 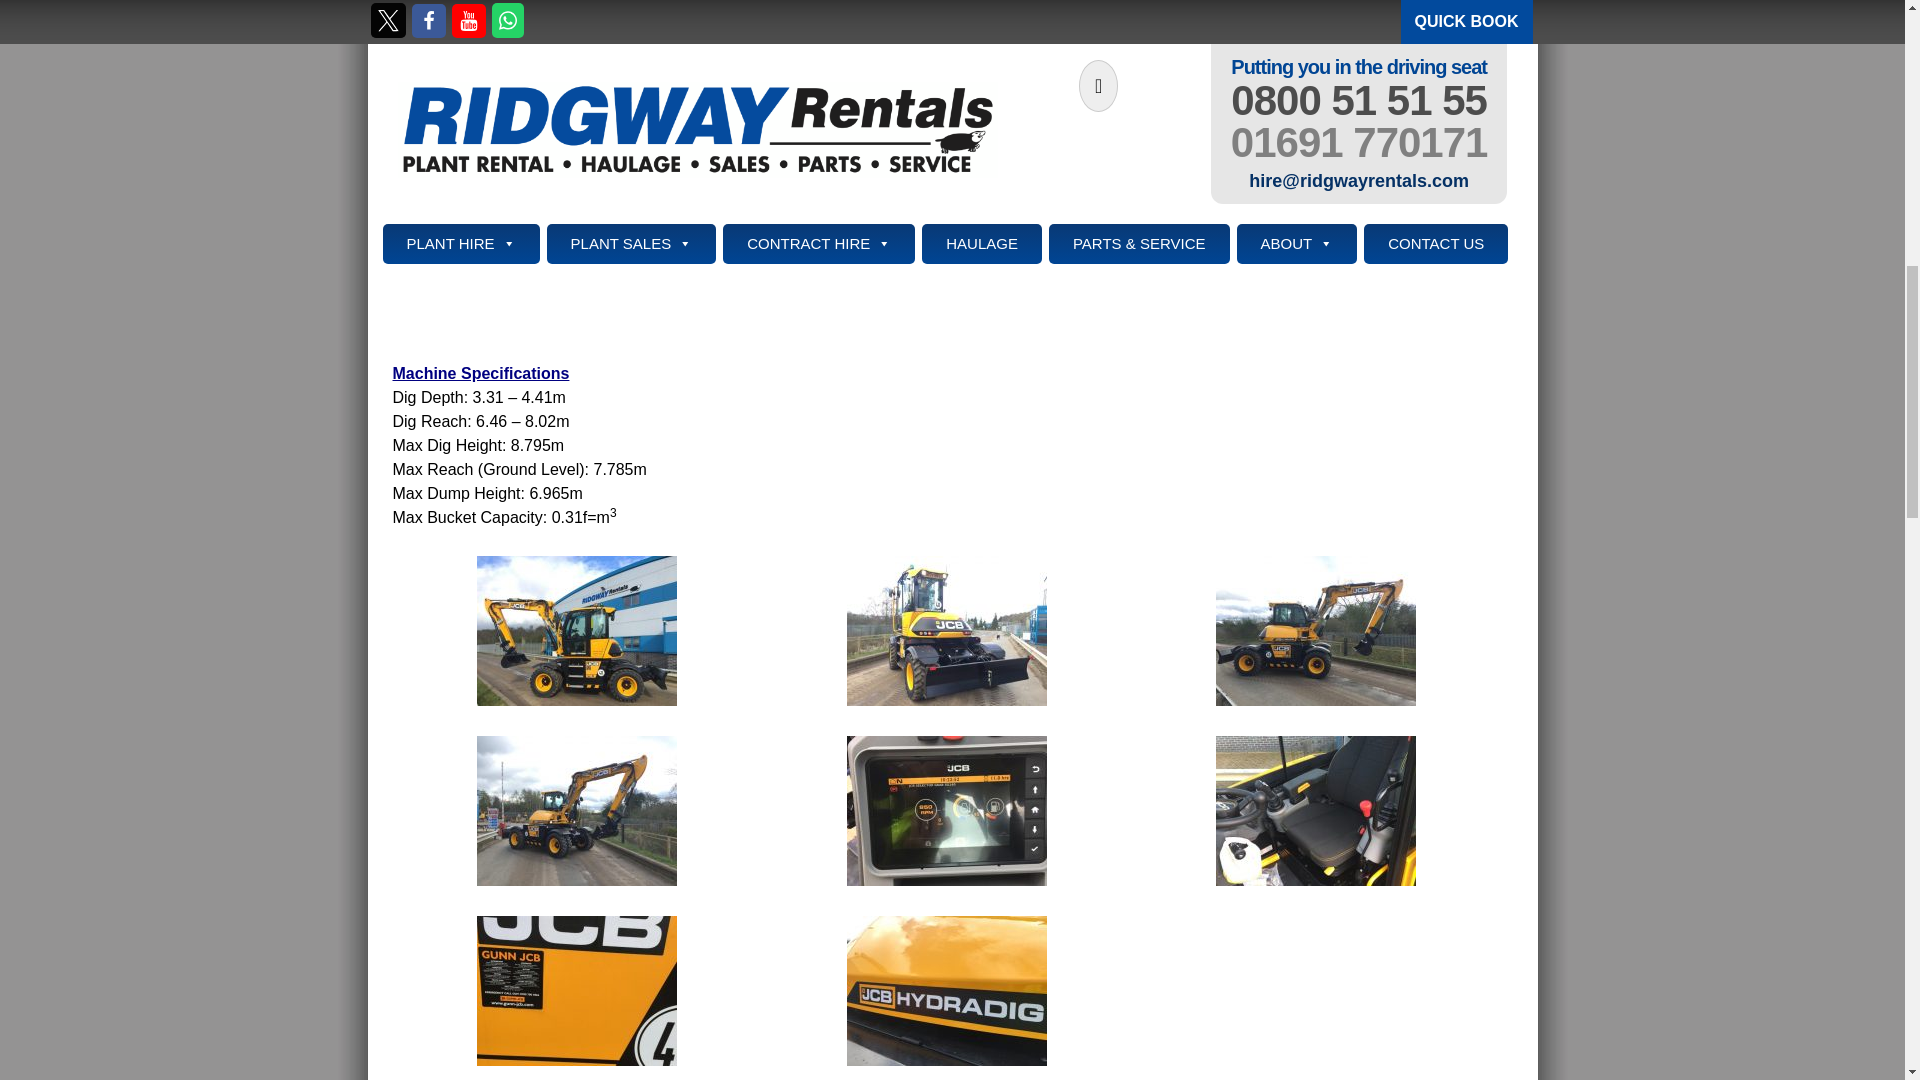 I want to click on Hydradig Hire 6, so click(x=946, y=809).